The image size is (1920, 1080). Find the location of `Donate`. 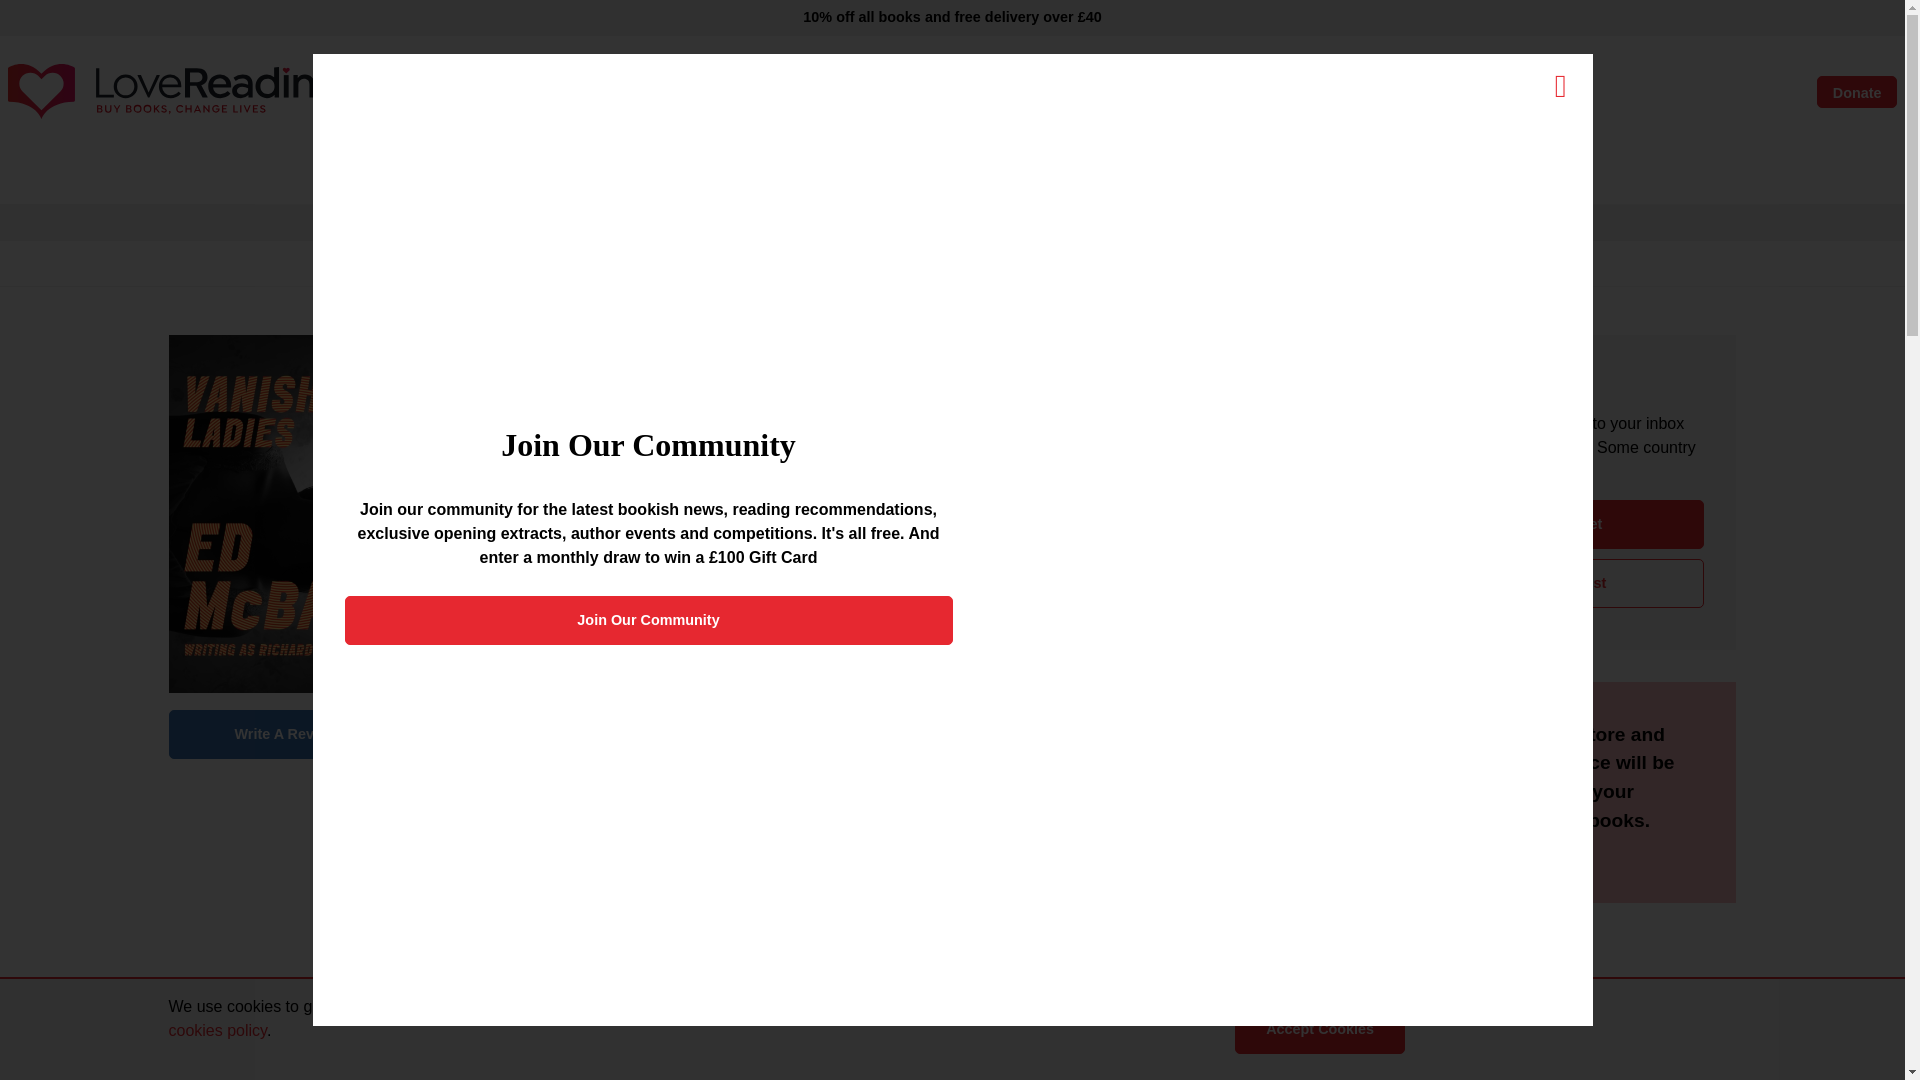

Donate is located at coordinates (1856, 92).